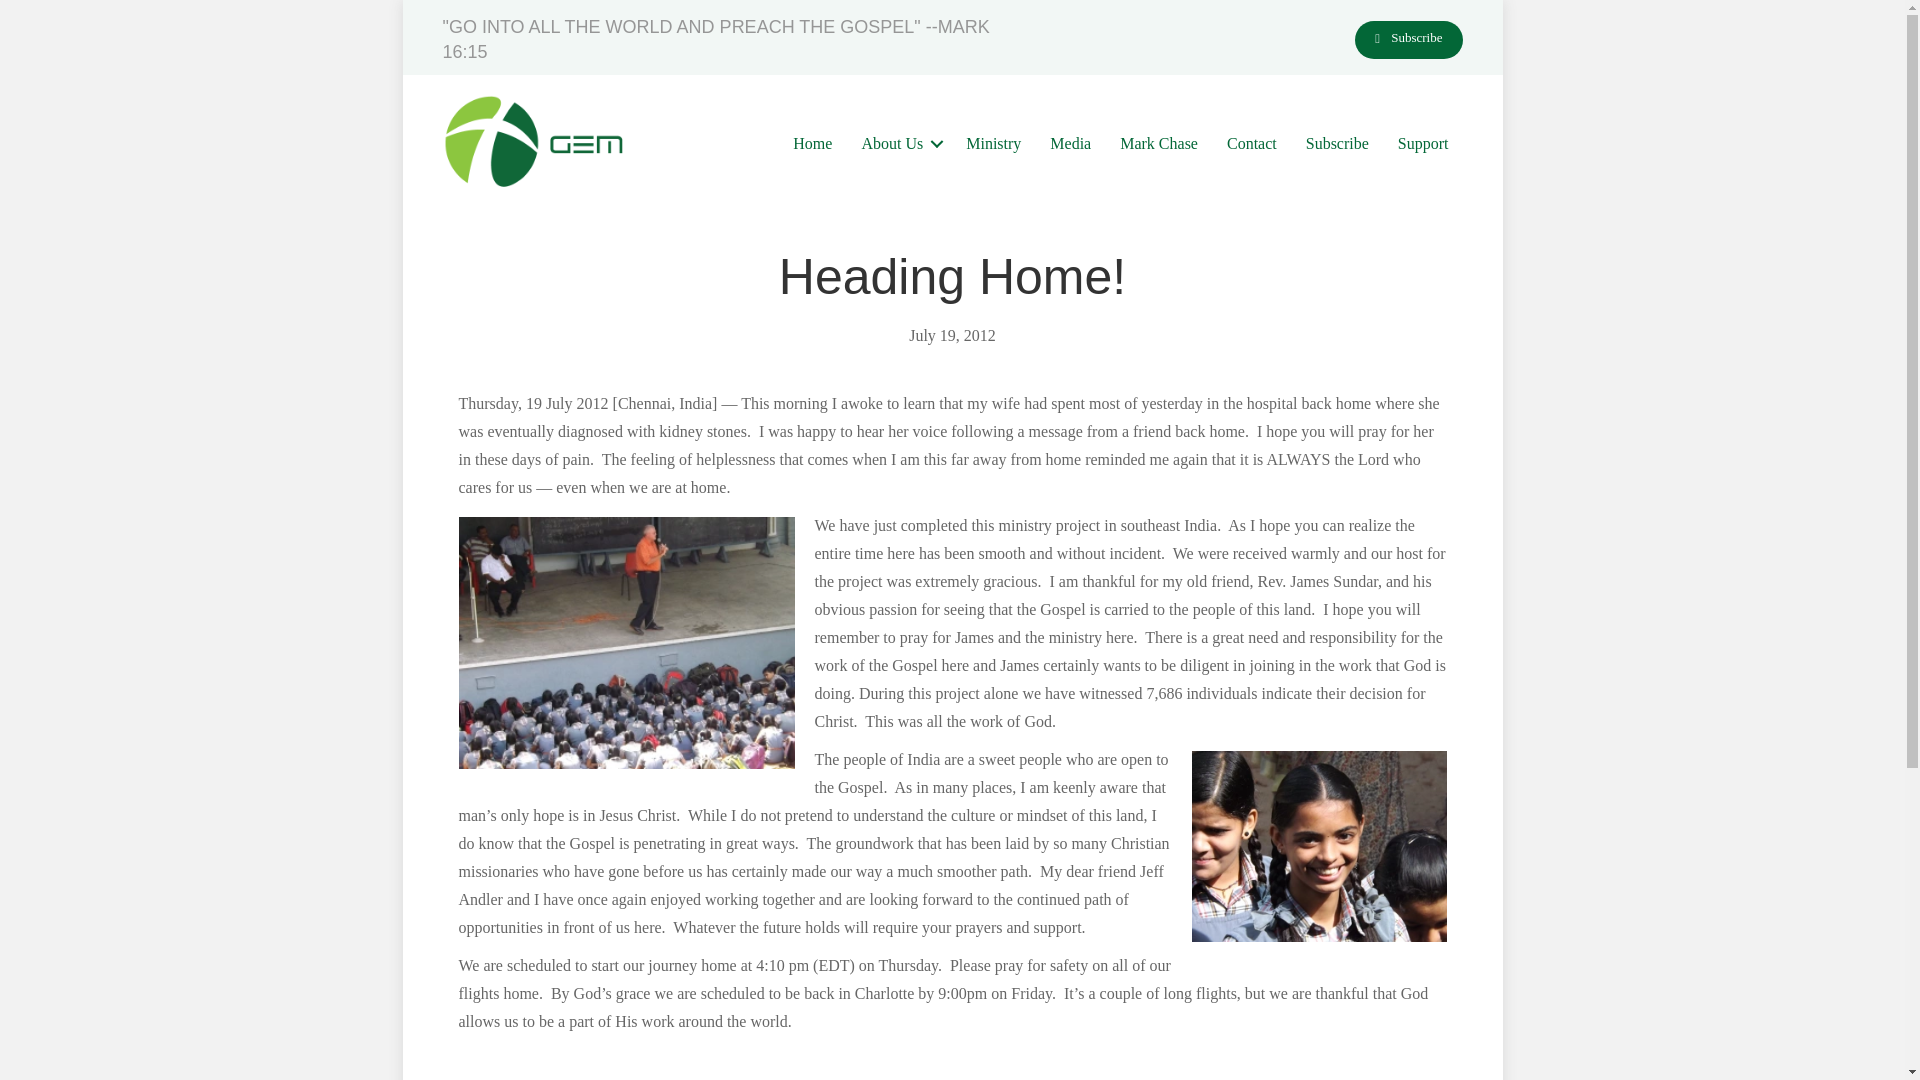 Image resolution: width=1920 pixels, height=1080 pixels. I want to click on Thur. Sch. Roy 2, so click(626, 642).